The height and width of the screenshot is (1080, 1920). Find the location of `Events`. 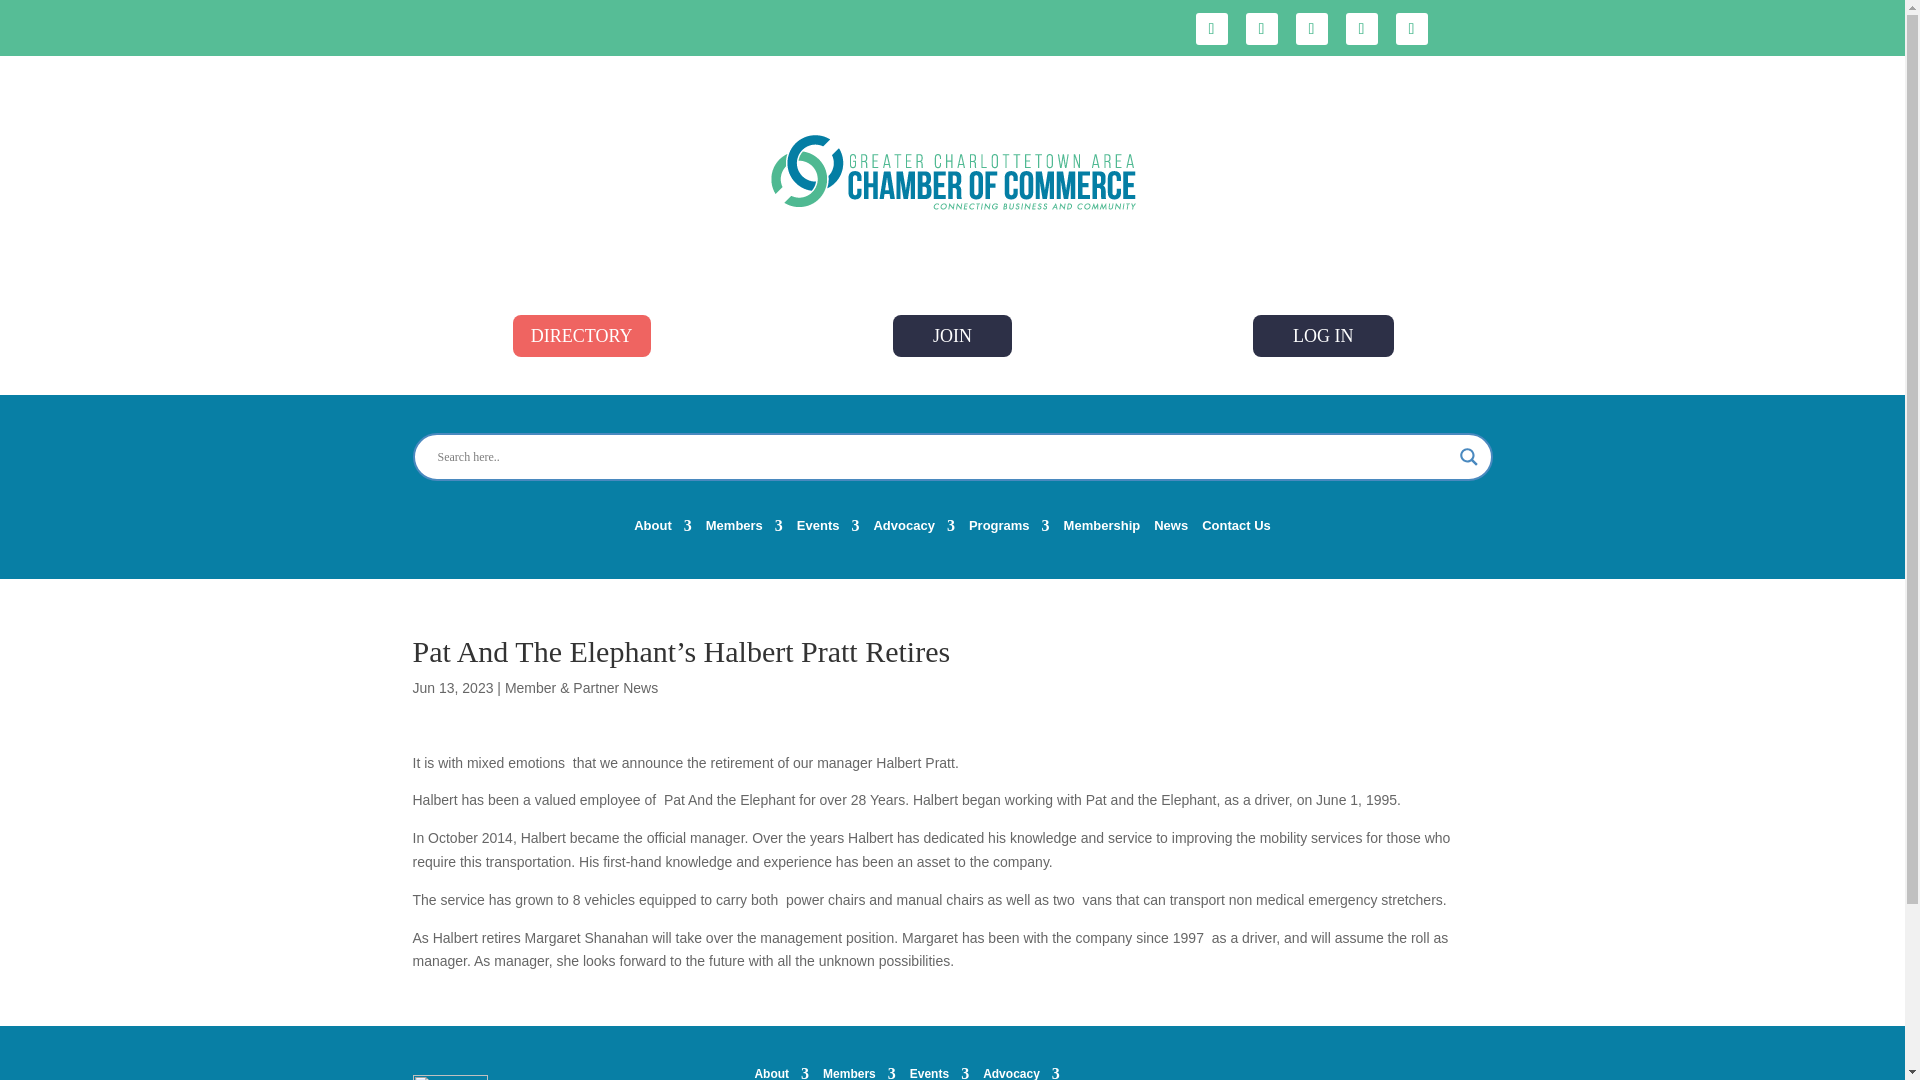

Events is located at coordinates (828, 530).